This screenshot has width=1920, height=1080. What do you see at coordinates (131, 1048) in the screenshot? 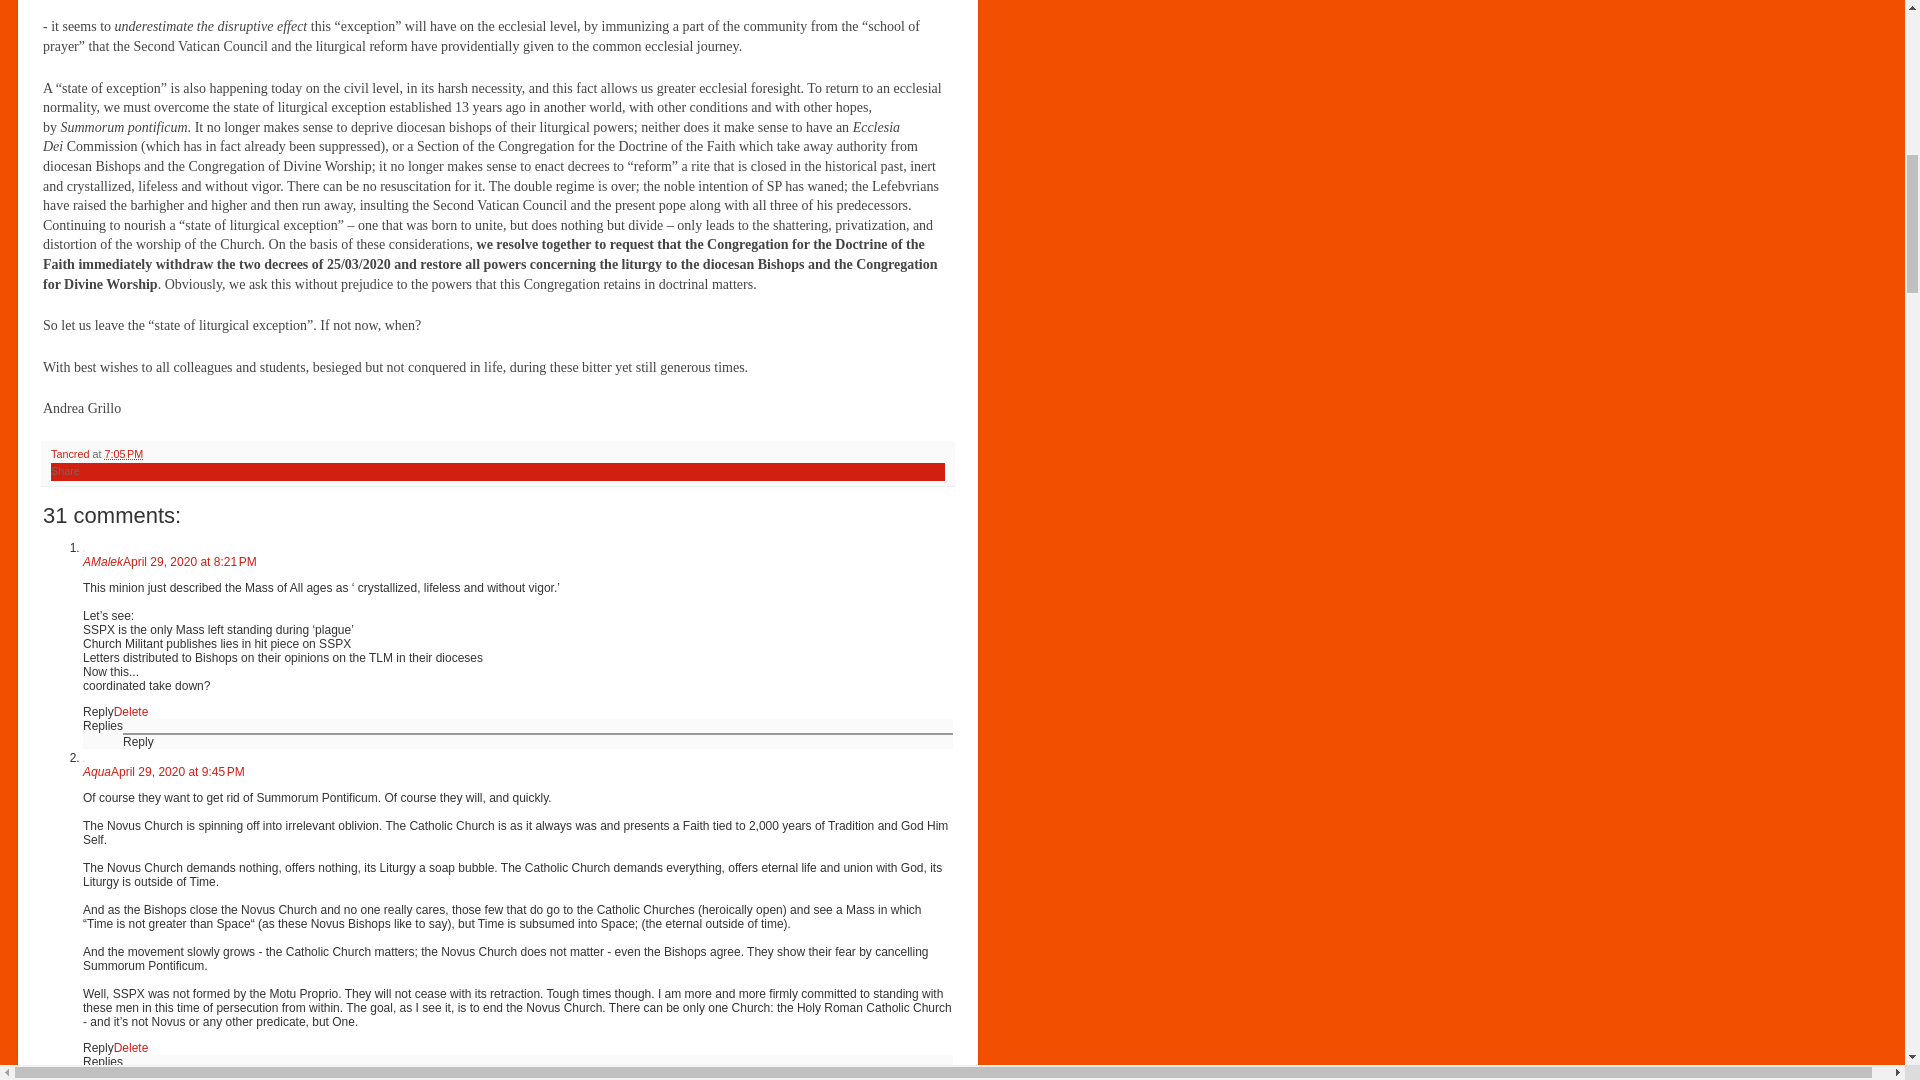
I see `Delete` at bounding box center [131, 1048].